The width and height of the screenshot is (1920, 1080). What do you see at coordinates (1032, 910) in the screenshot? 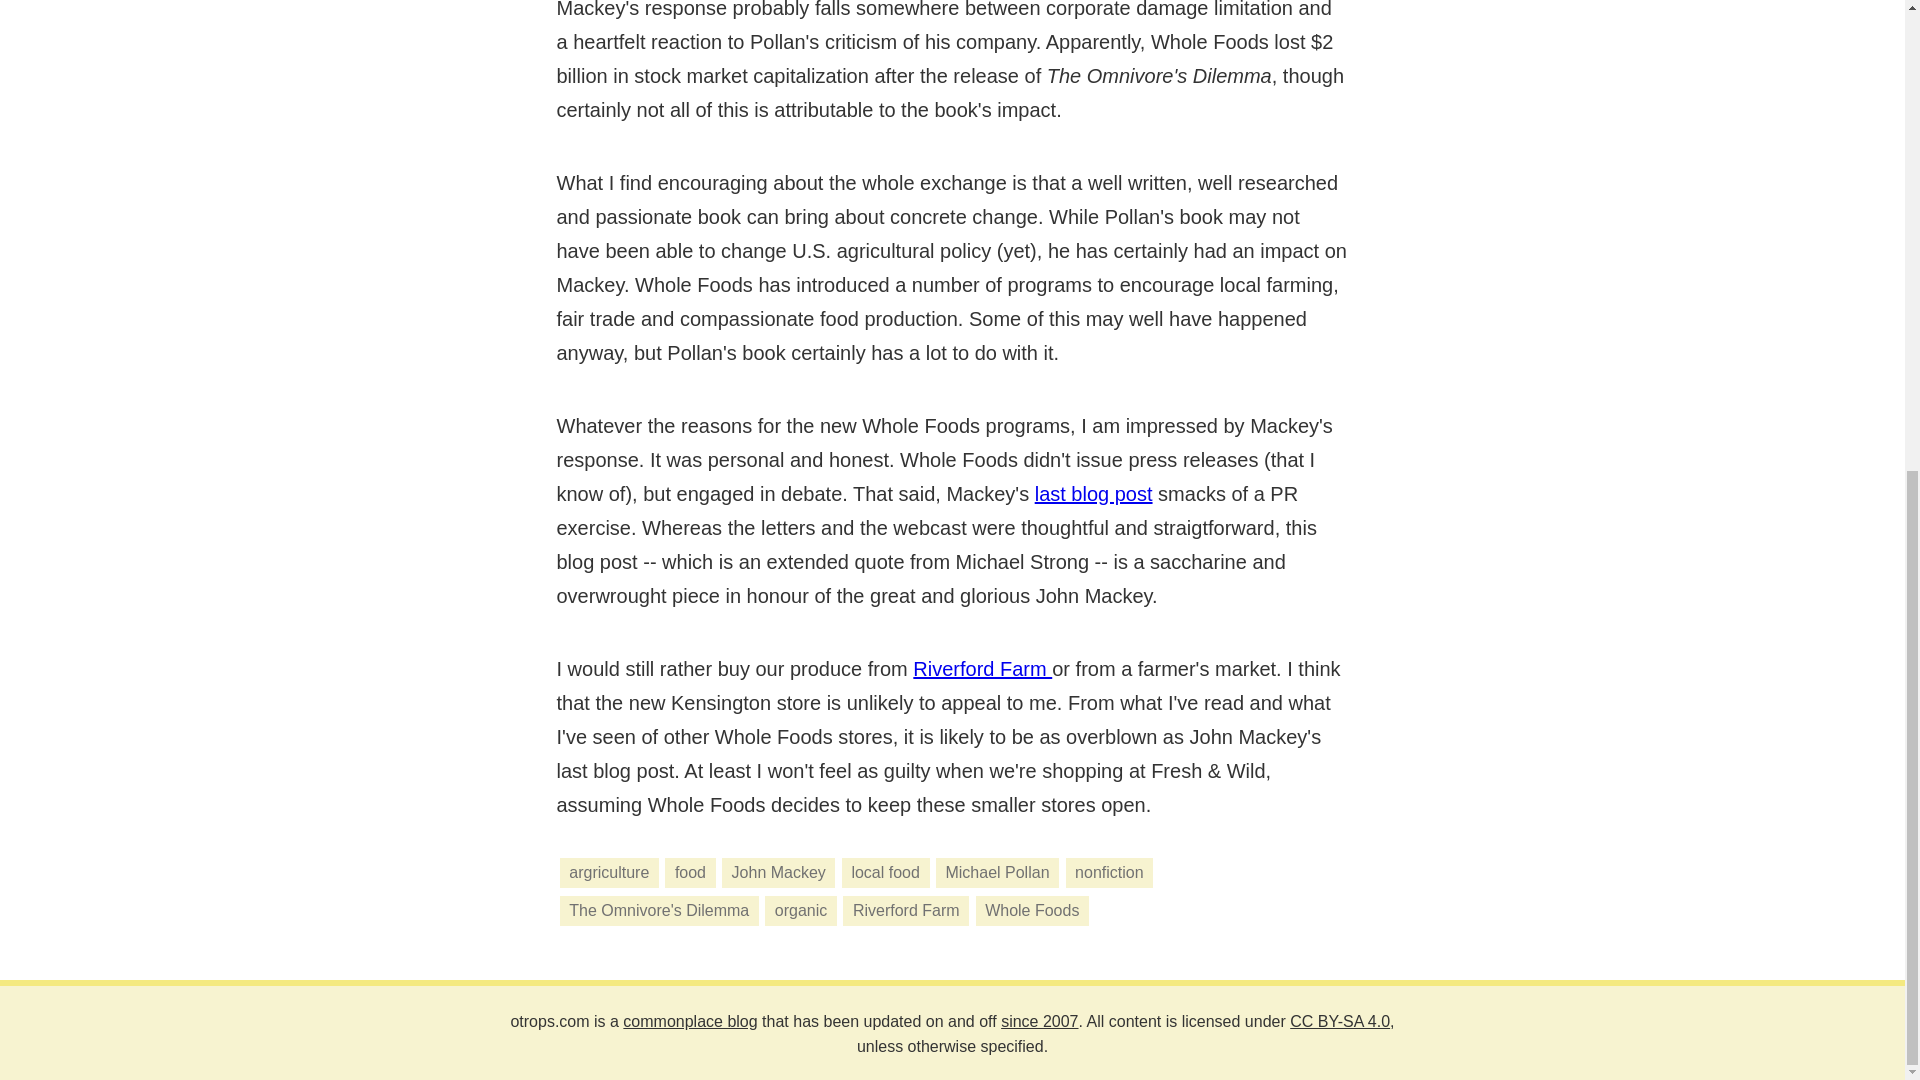
I see `Whole Foods` at bounding box center [1032, 910].